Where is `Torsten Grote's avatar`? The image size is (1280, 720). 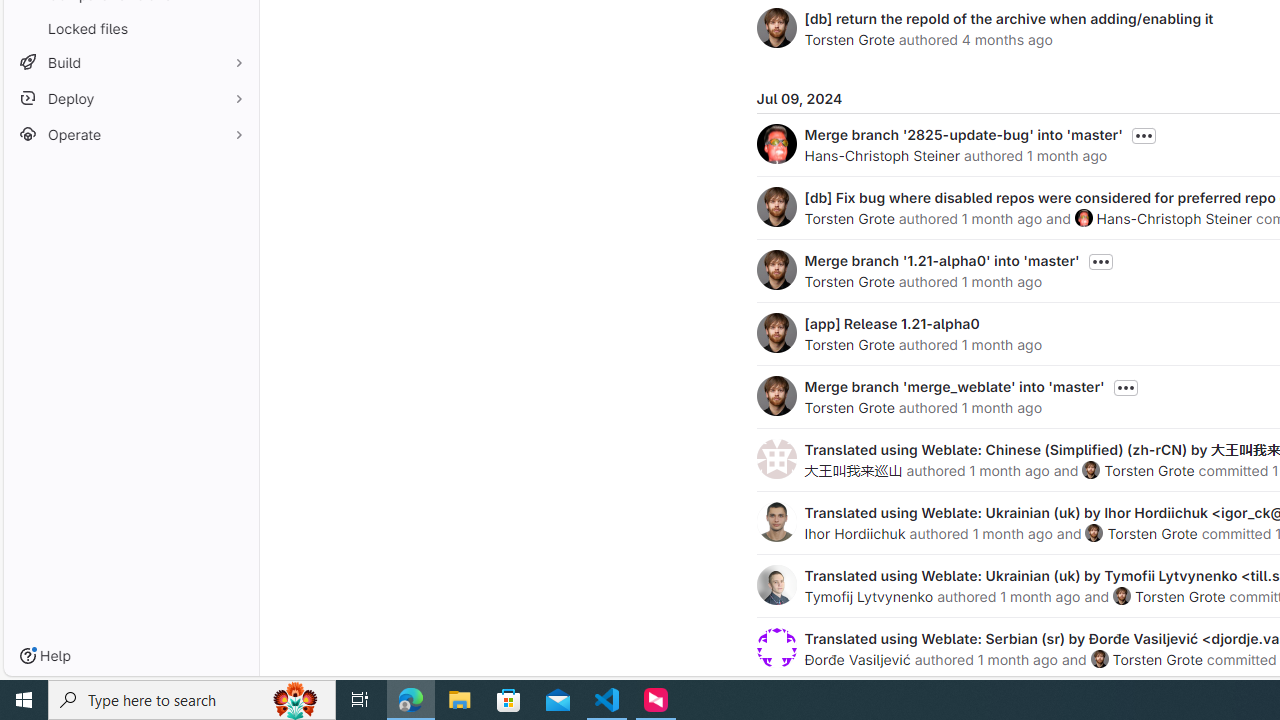 Torsten Grote's avatar is located at coordinates (1099, 659).